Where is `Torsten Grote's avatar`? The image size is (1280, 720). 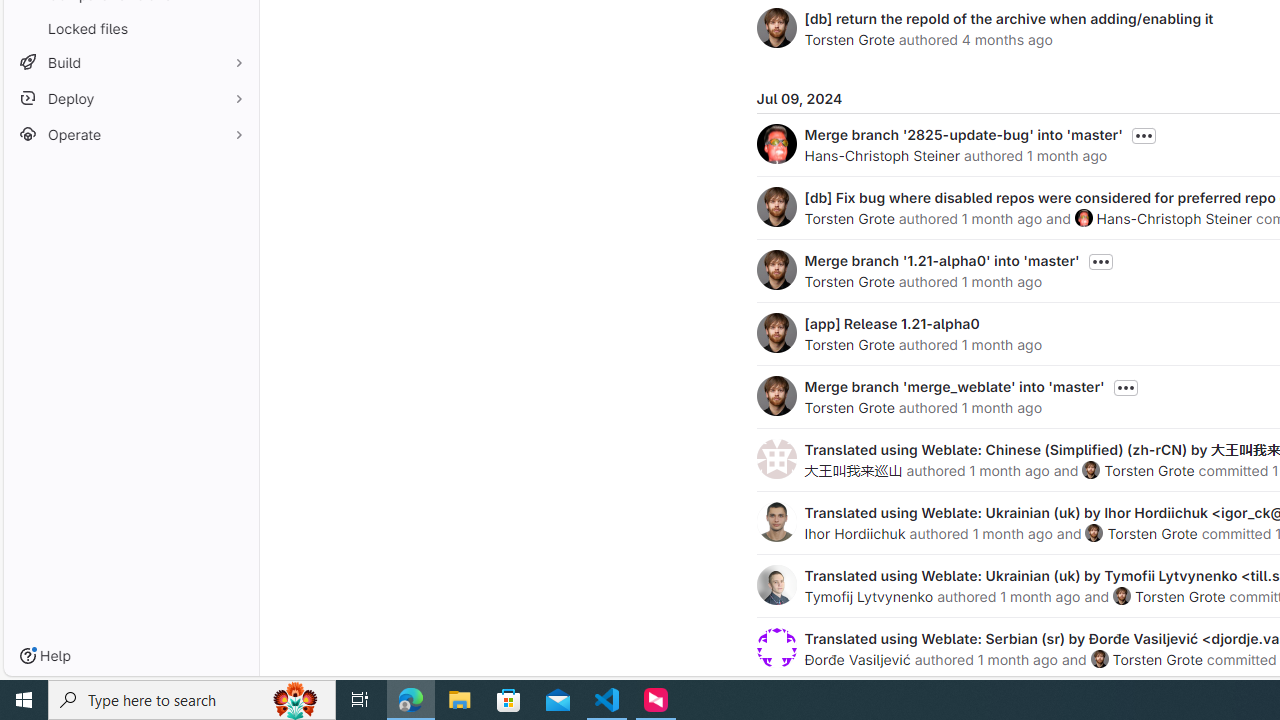 Torsten Grote's avatar is located at coordinates (1099, 659).